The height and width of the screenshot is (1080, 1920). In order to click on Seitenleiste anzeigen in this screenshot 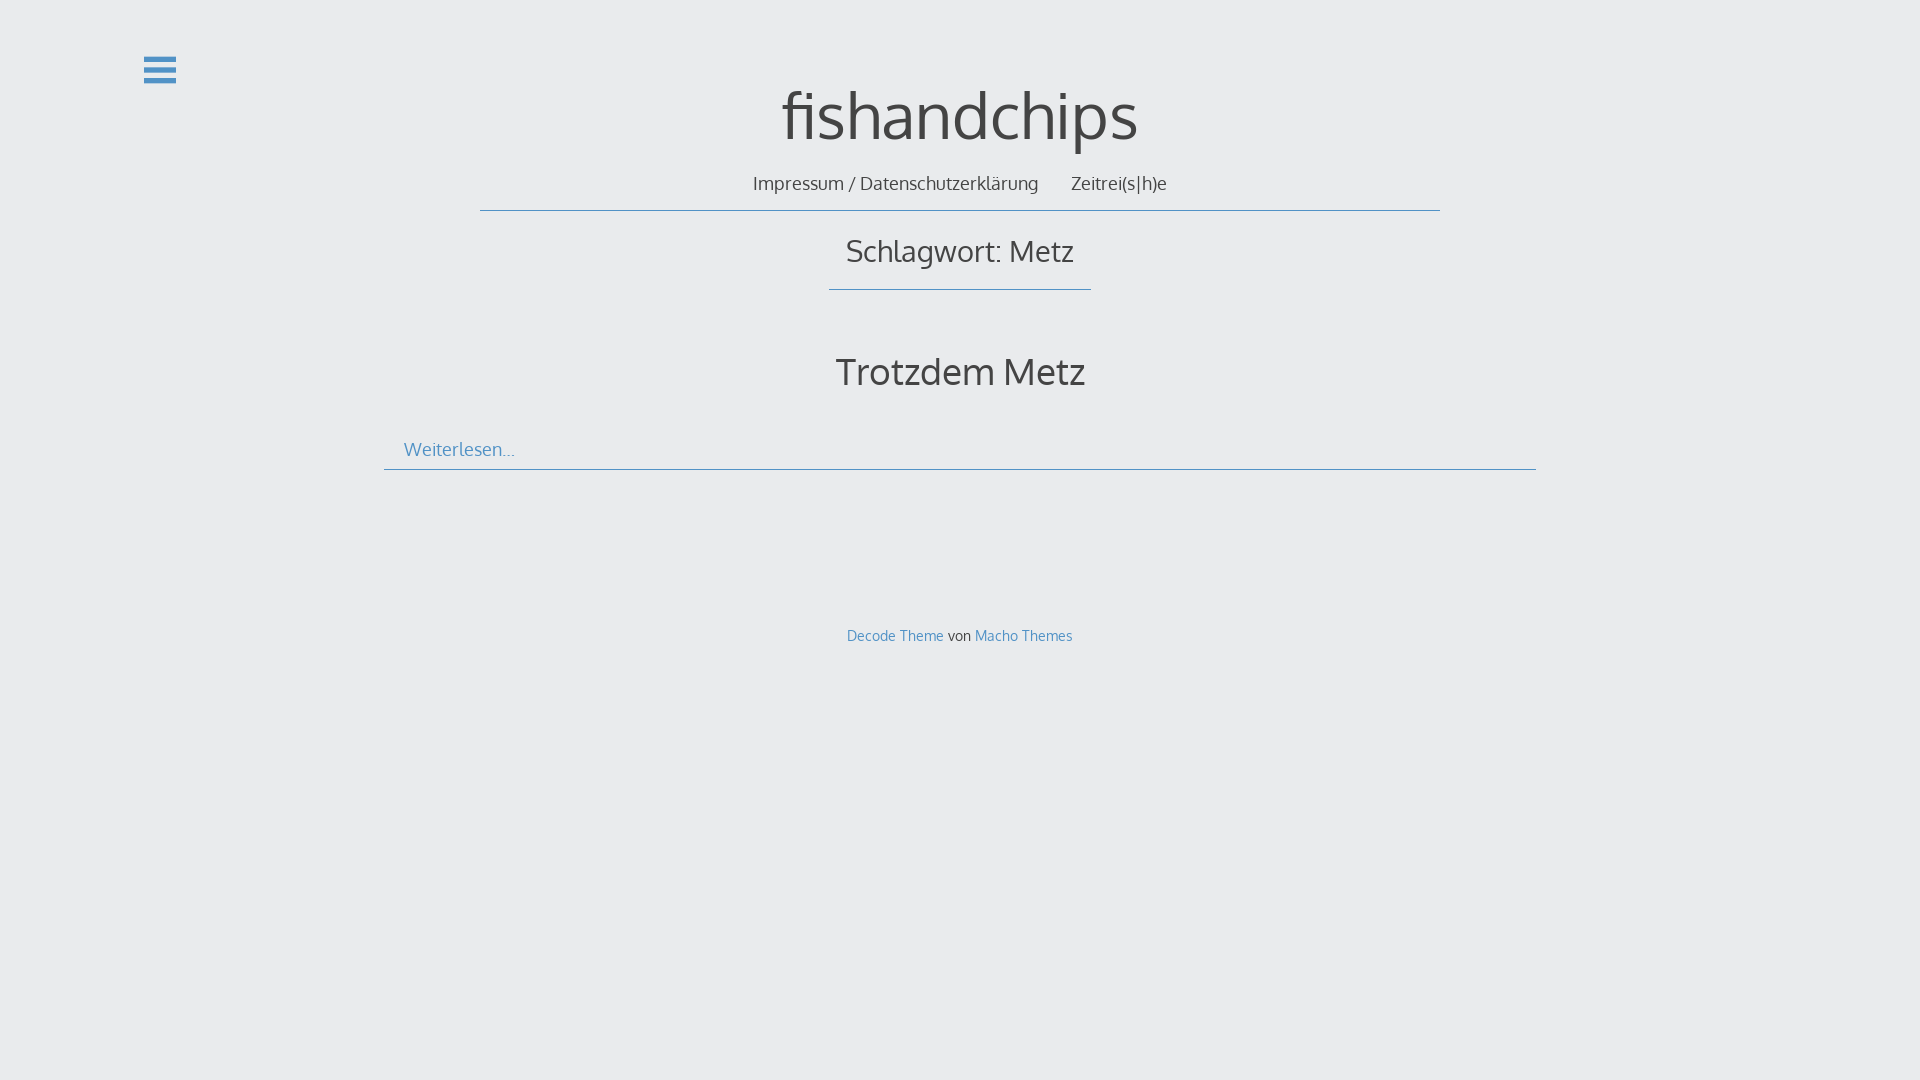, I will do `click(160, 70)`.